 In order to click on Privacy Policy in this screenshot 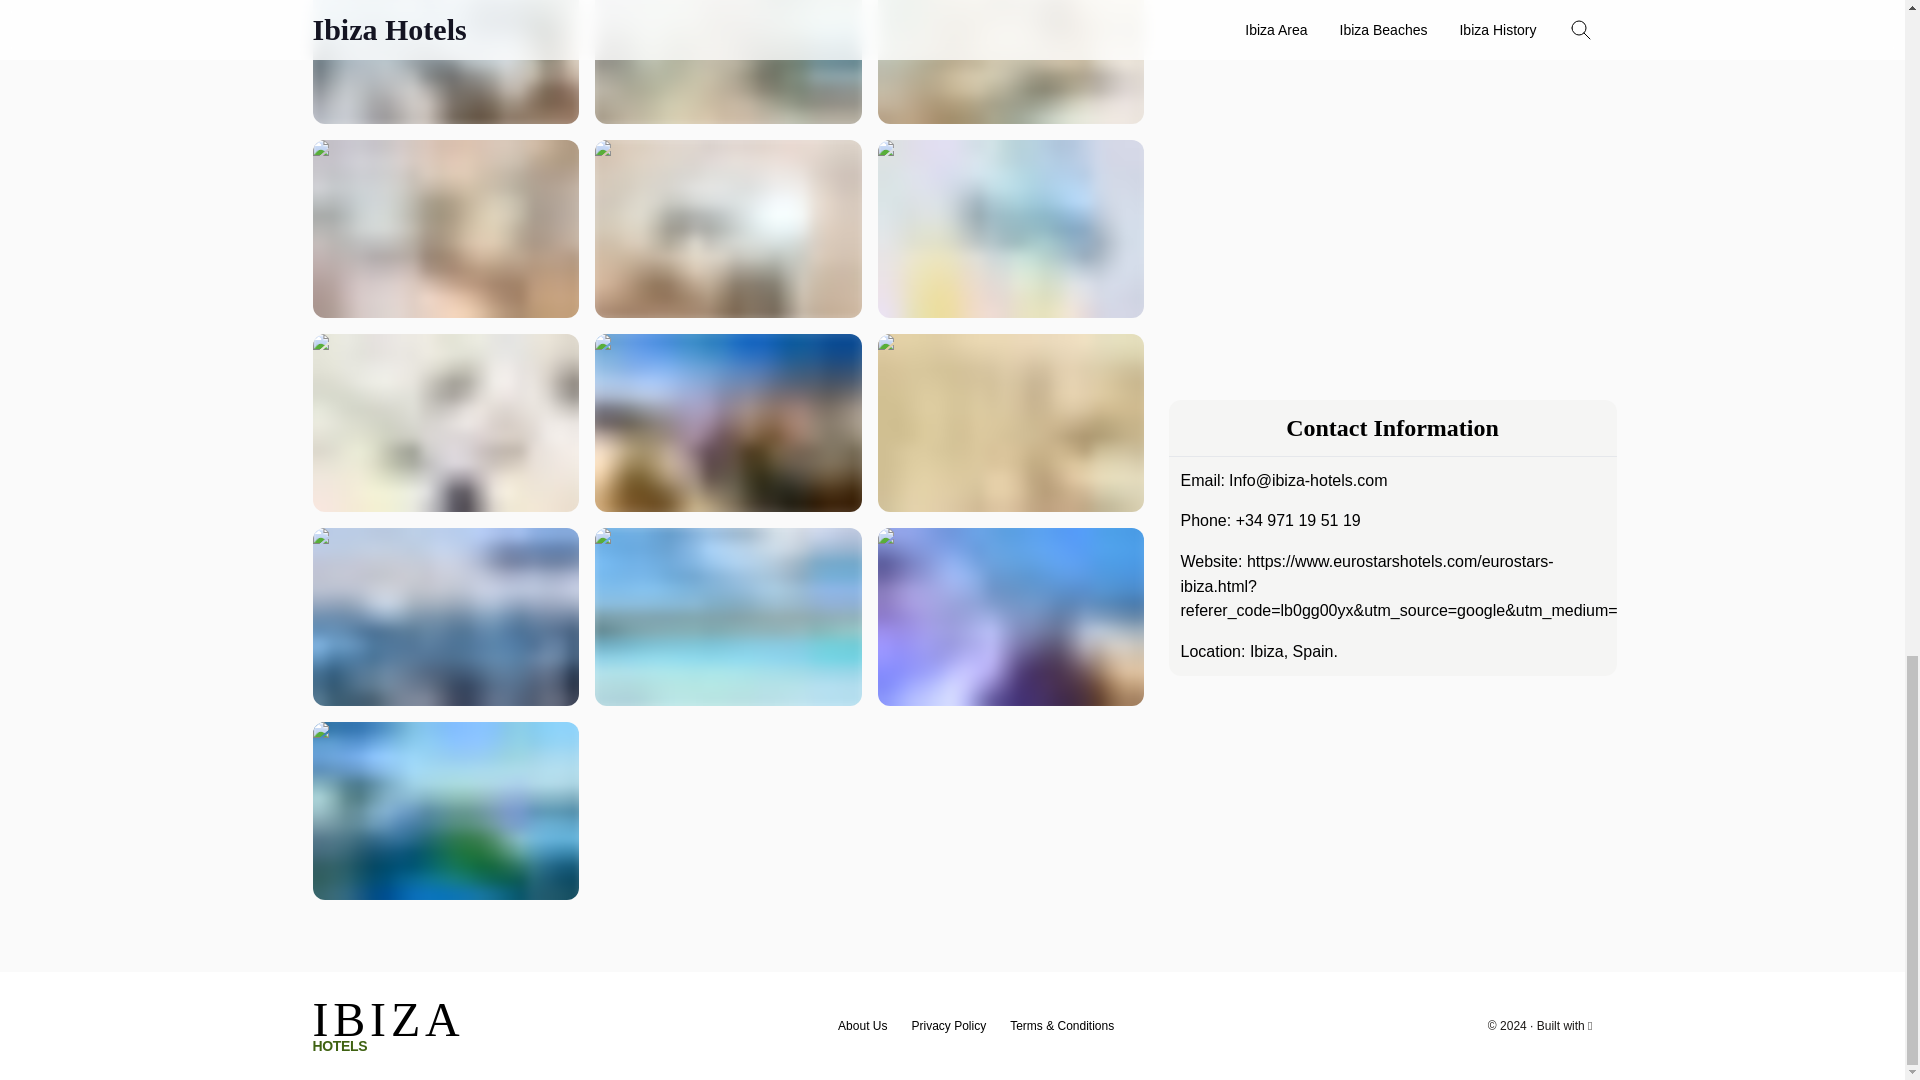, I will do `click(388, 1026)`.